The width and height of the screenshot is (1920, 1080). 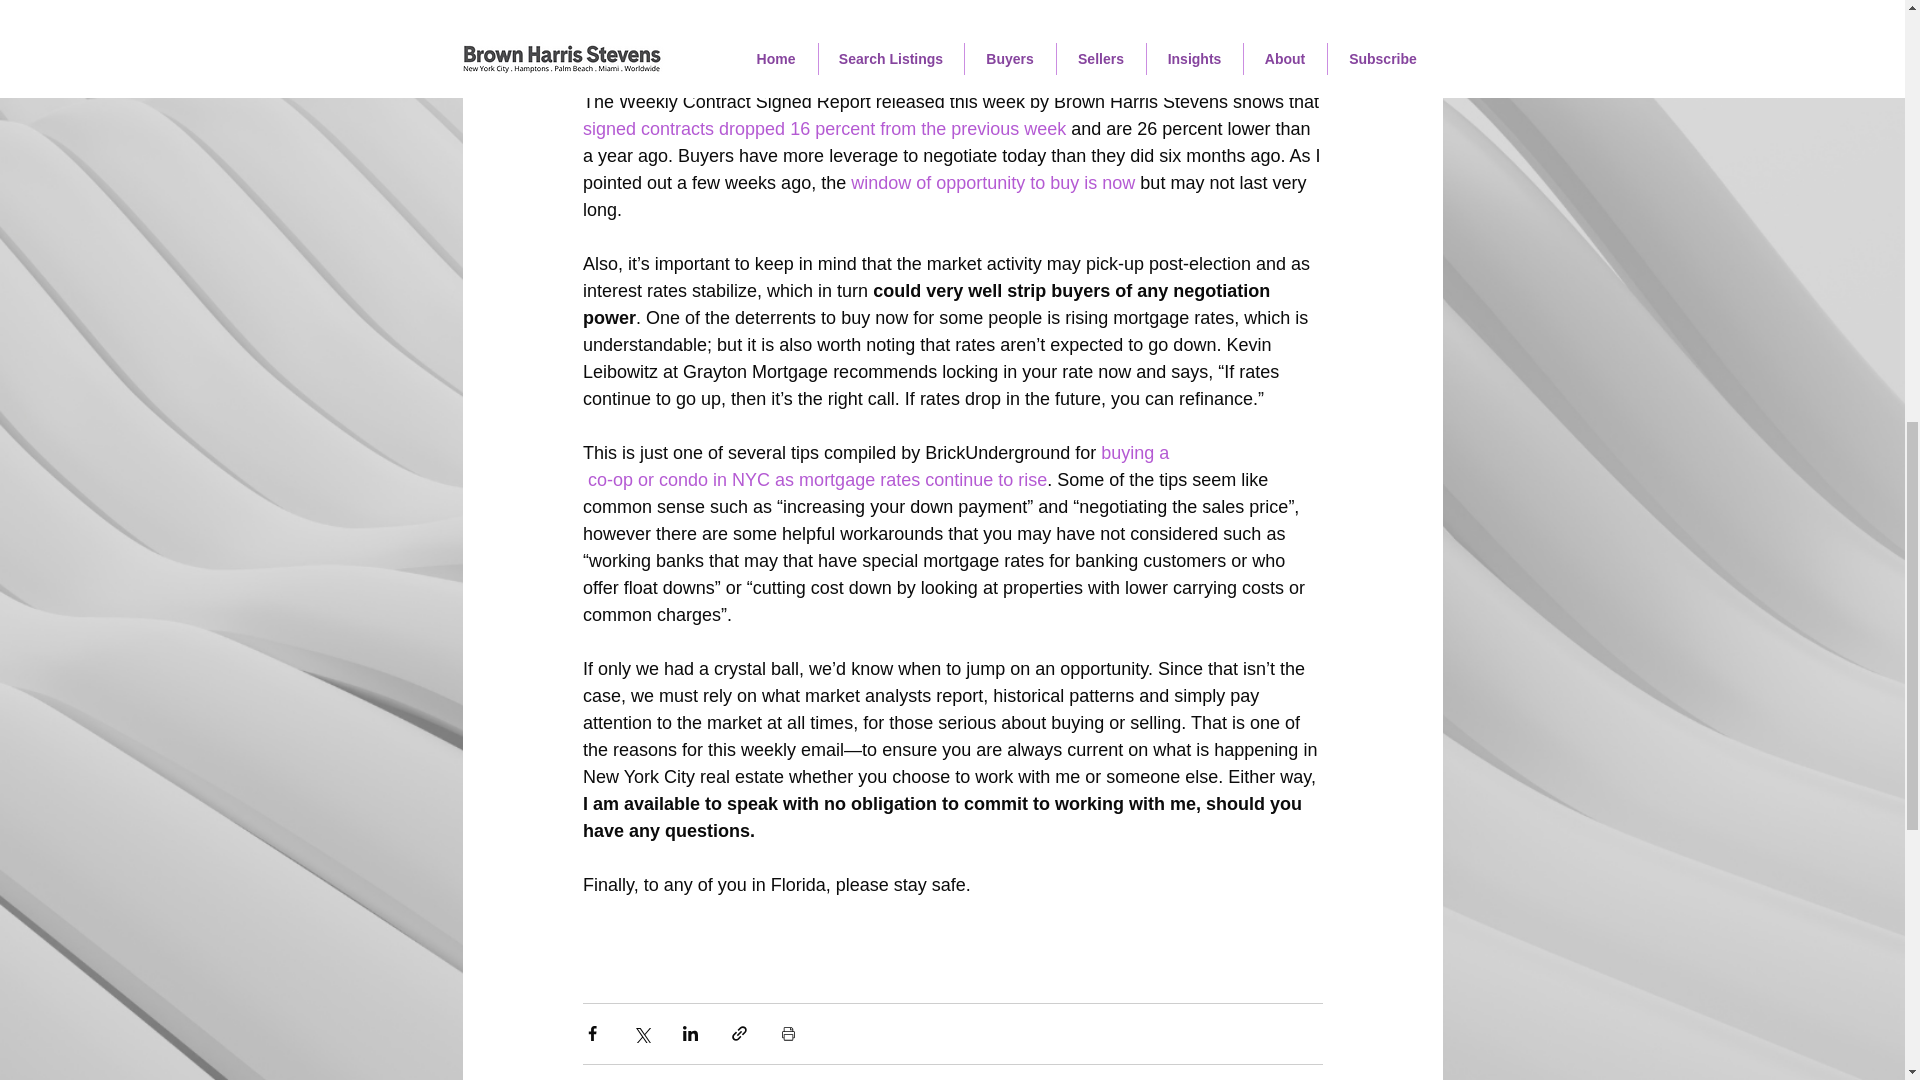 I want to click on buying a, so click(x=1134, y=452).